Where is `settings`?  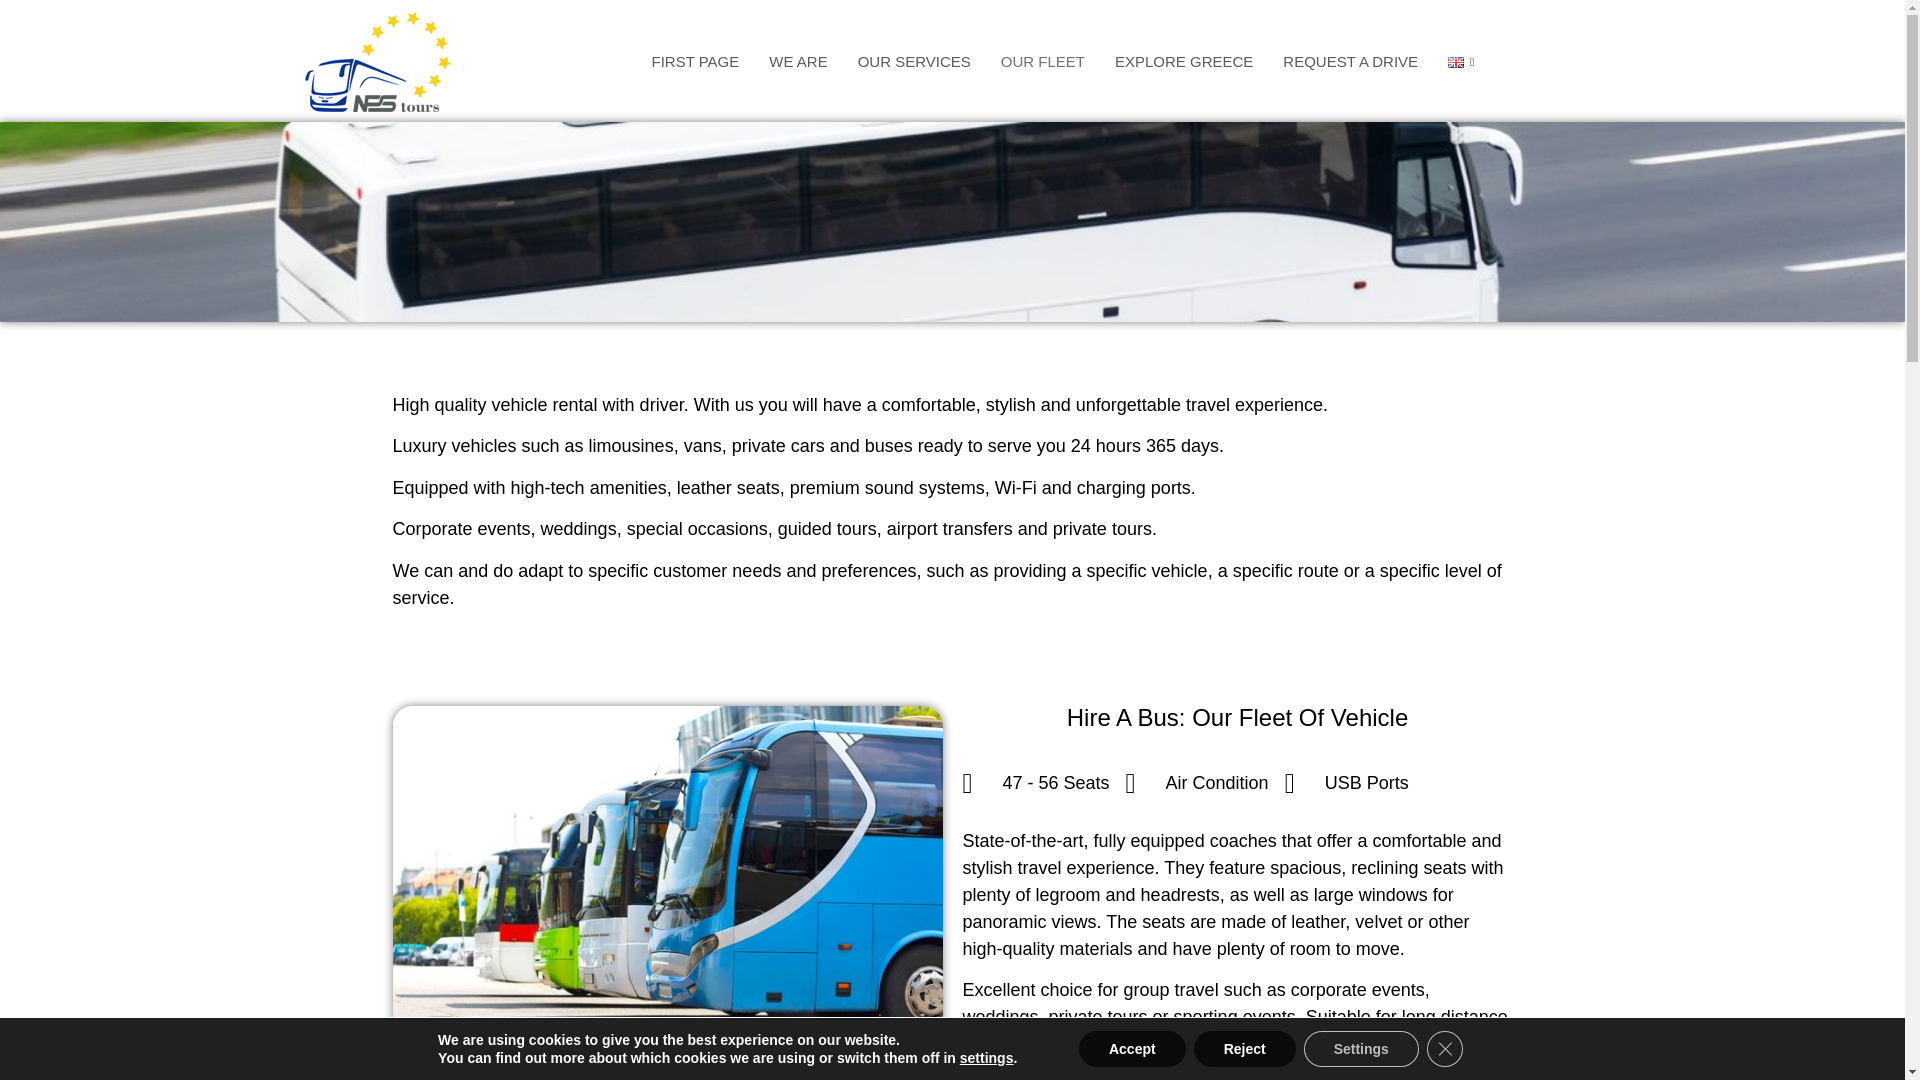 settings is located at coordinates (986, 1058).